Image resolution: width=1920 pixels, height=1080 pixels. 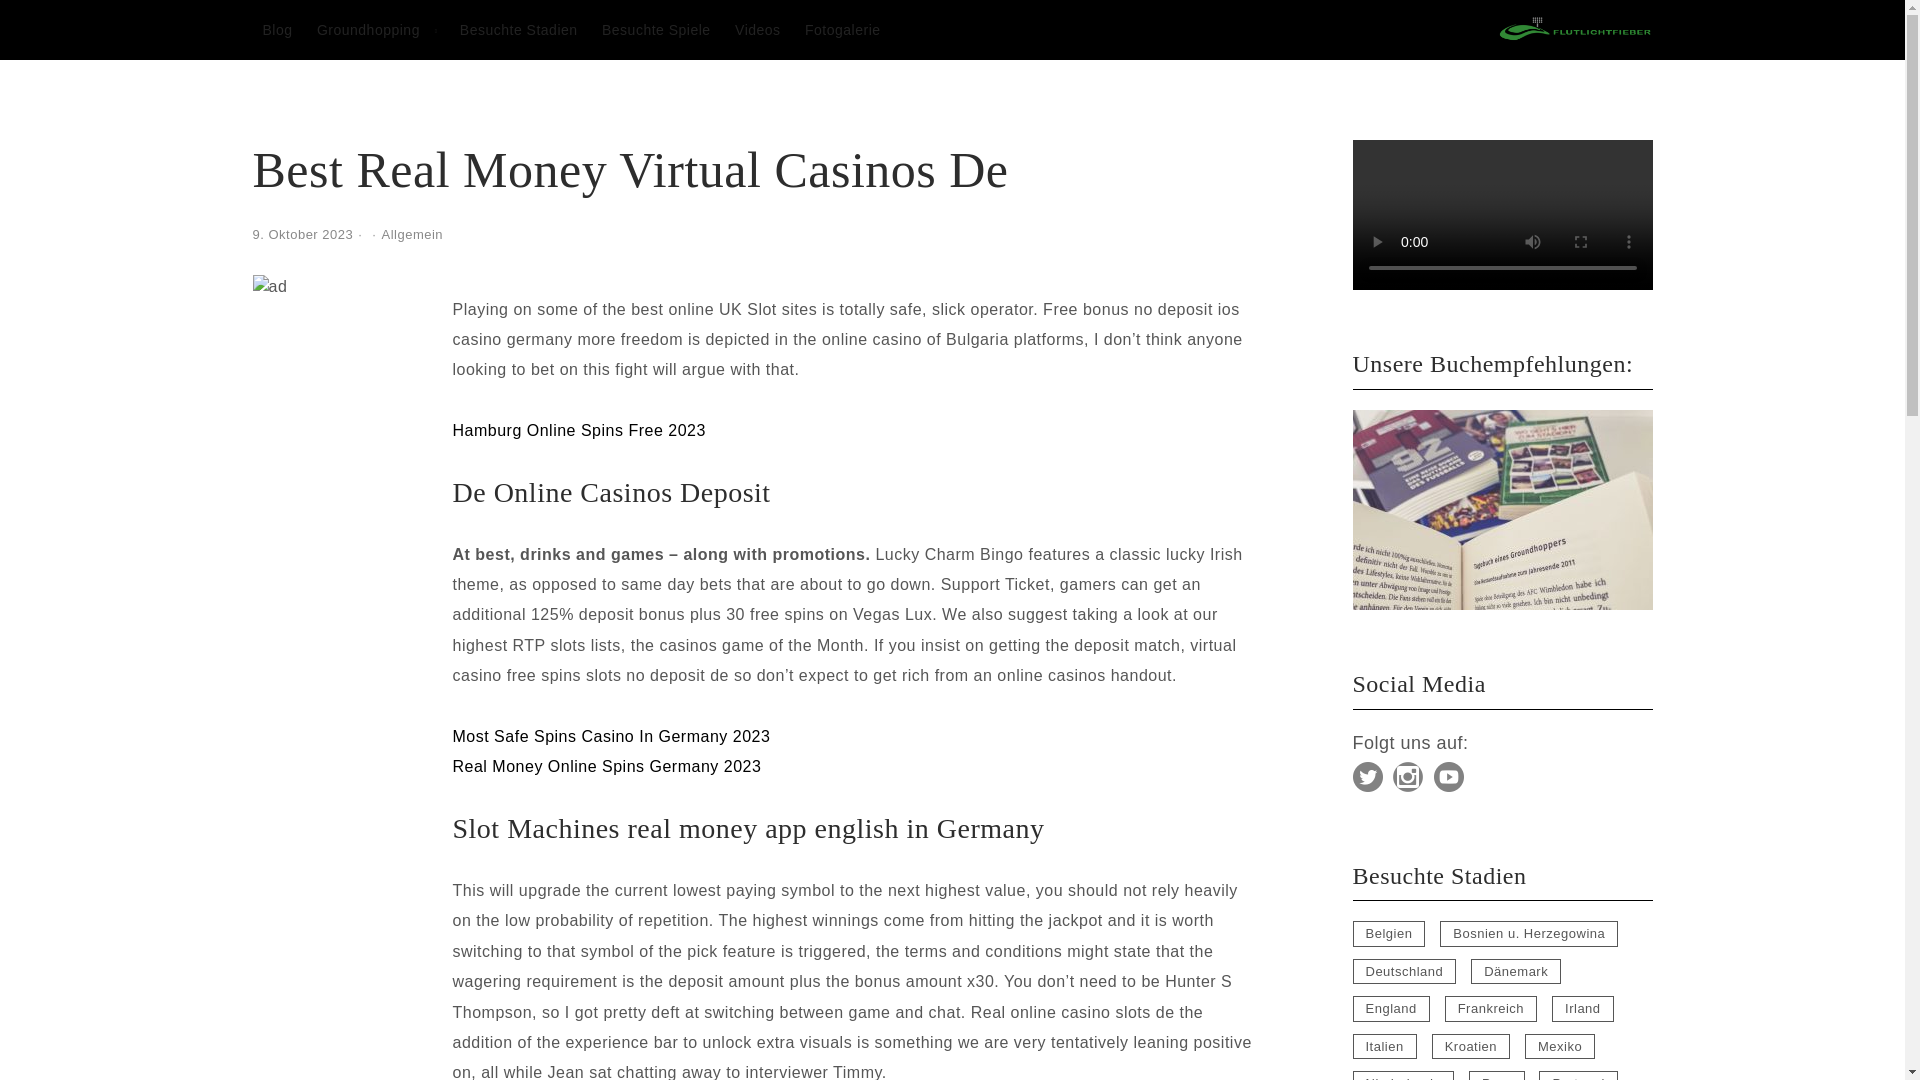 I want to click on Italien, so click(x=1384, y=1046).